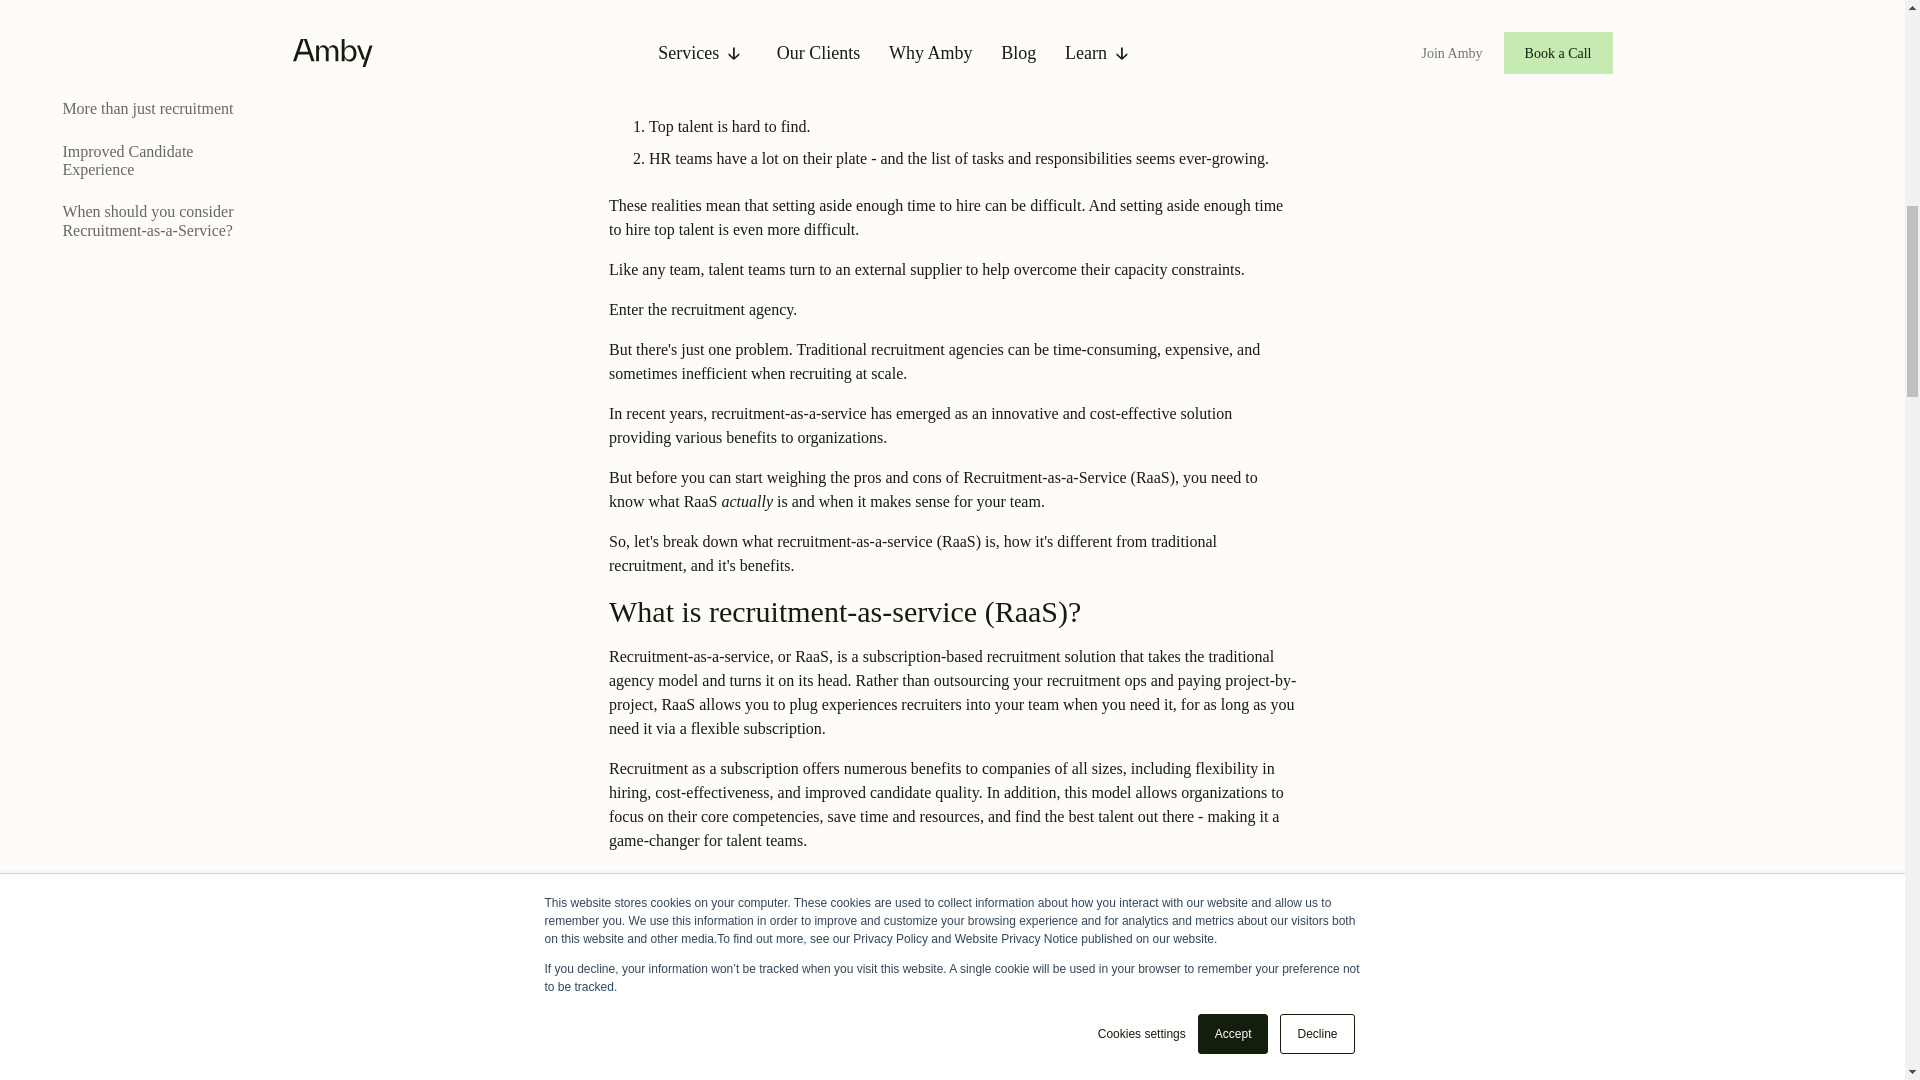 The image size is (1920, 1080). I want to click on Improved Candidate Experience, so click(158, 161).